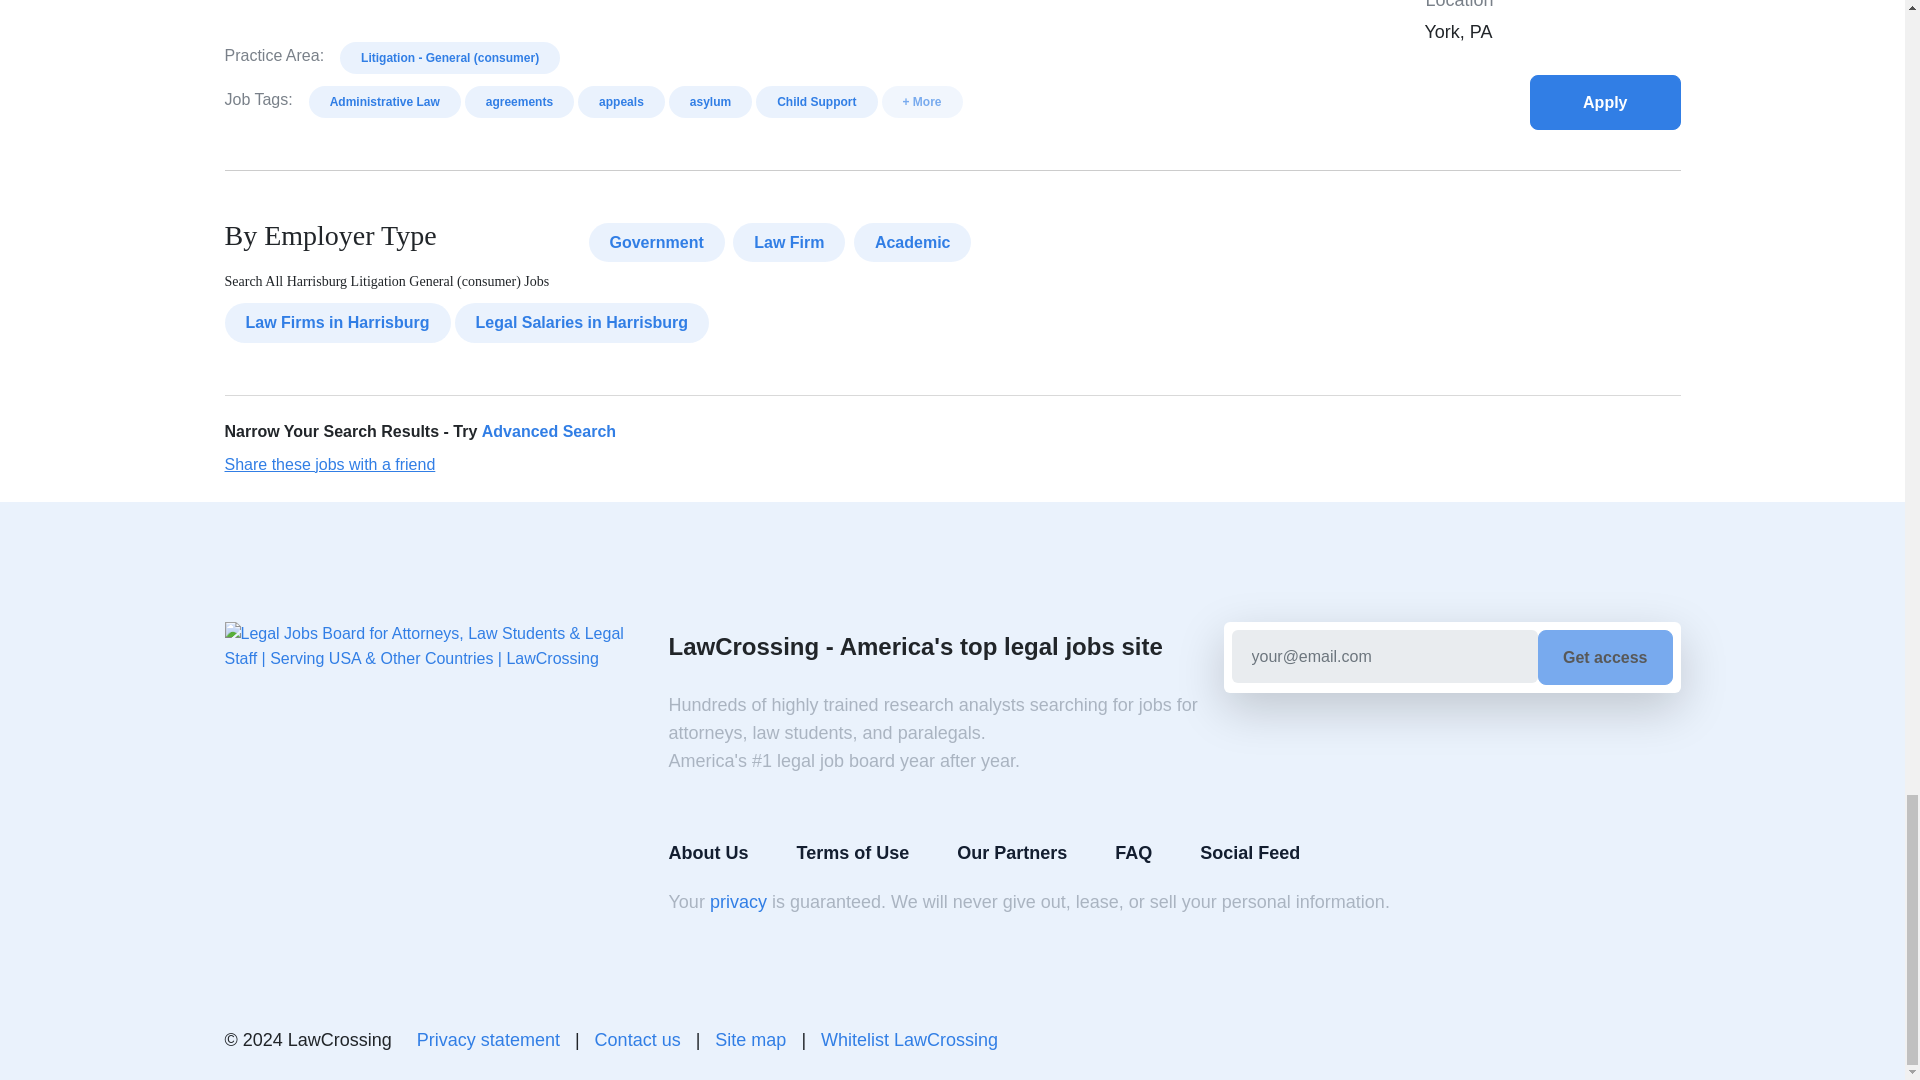  What do you see at coordinates (1616, 1040) in the screenshot?
I see `LawCrossing Linkedin` at bounding box center [1616, 1040].